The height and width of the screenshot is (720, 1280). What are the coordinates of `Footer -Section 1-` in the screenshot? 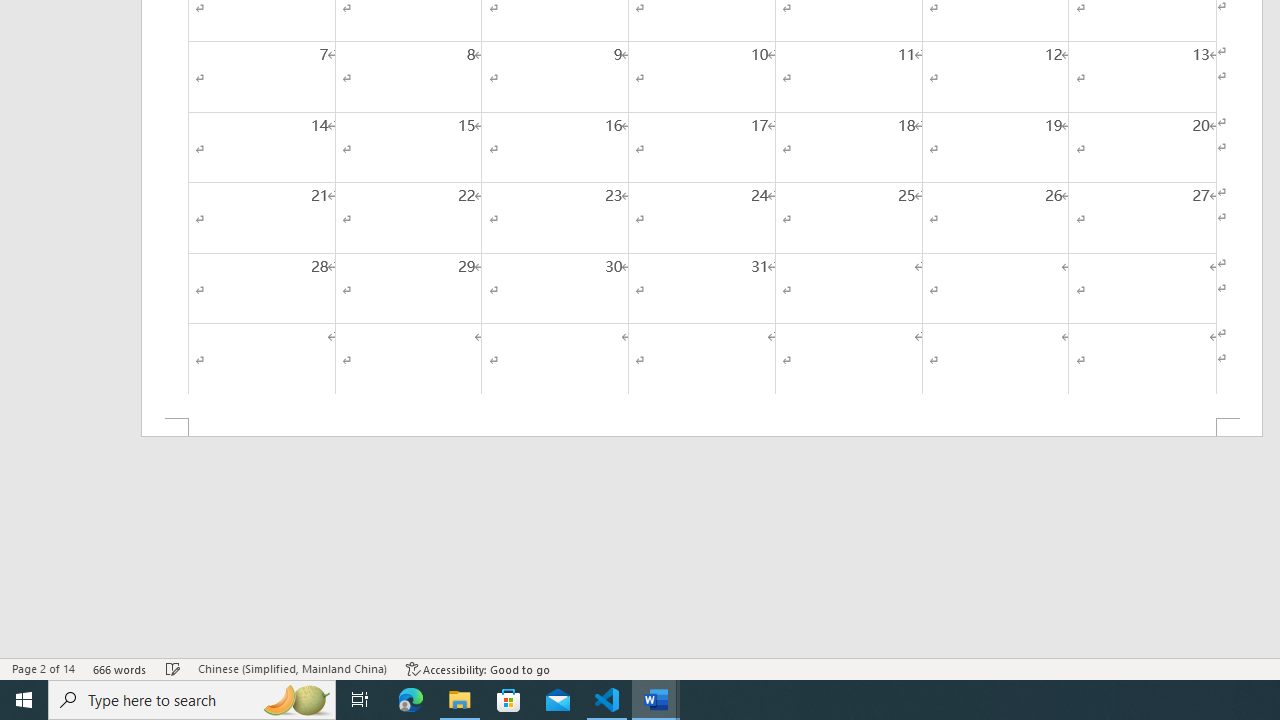 It's located at (702, 428).